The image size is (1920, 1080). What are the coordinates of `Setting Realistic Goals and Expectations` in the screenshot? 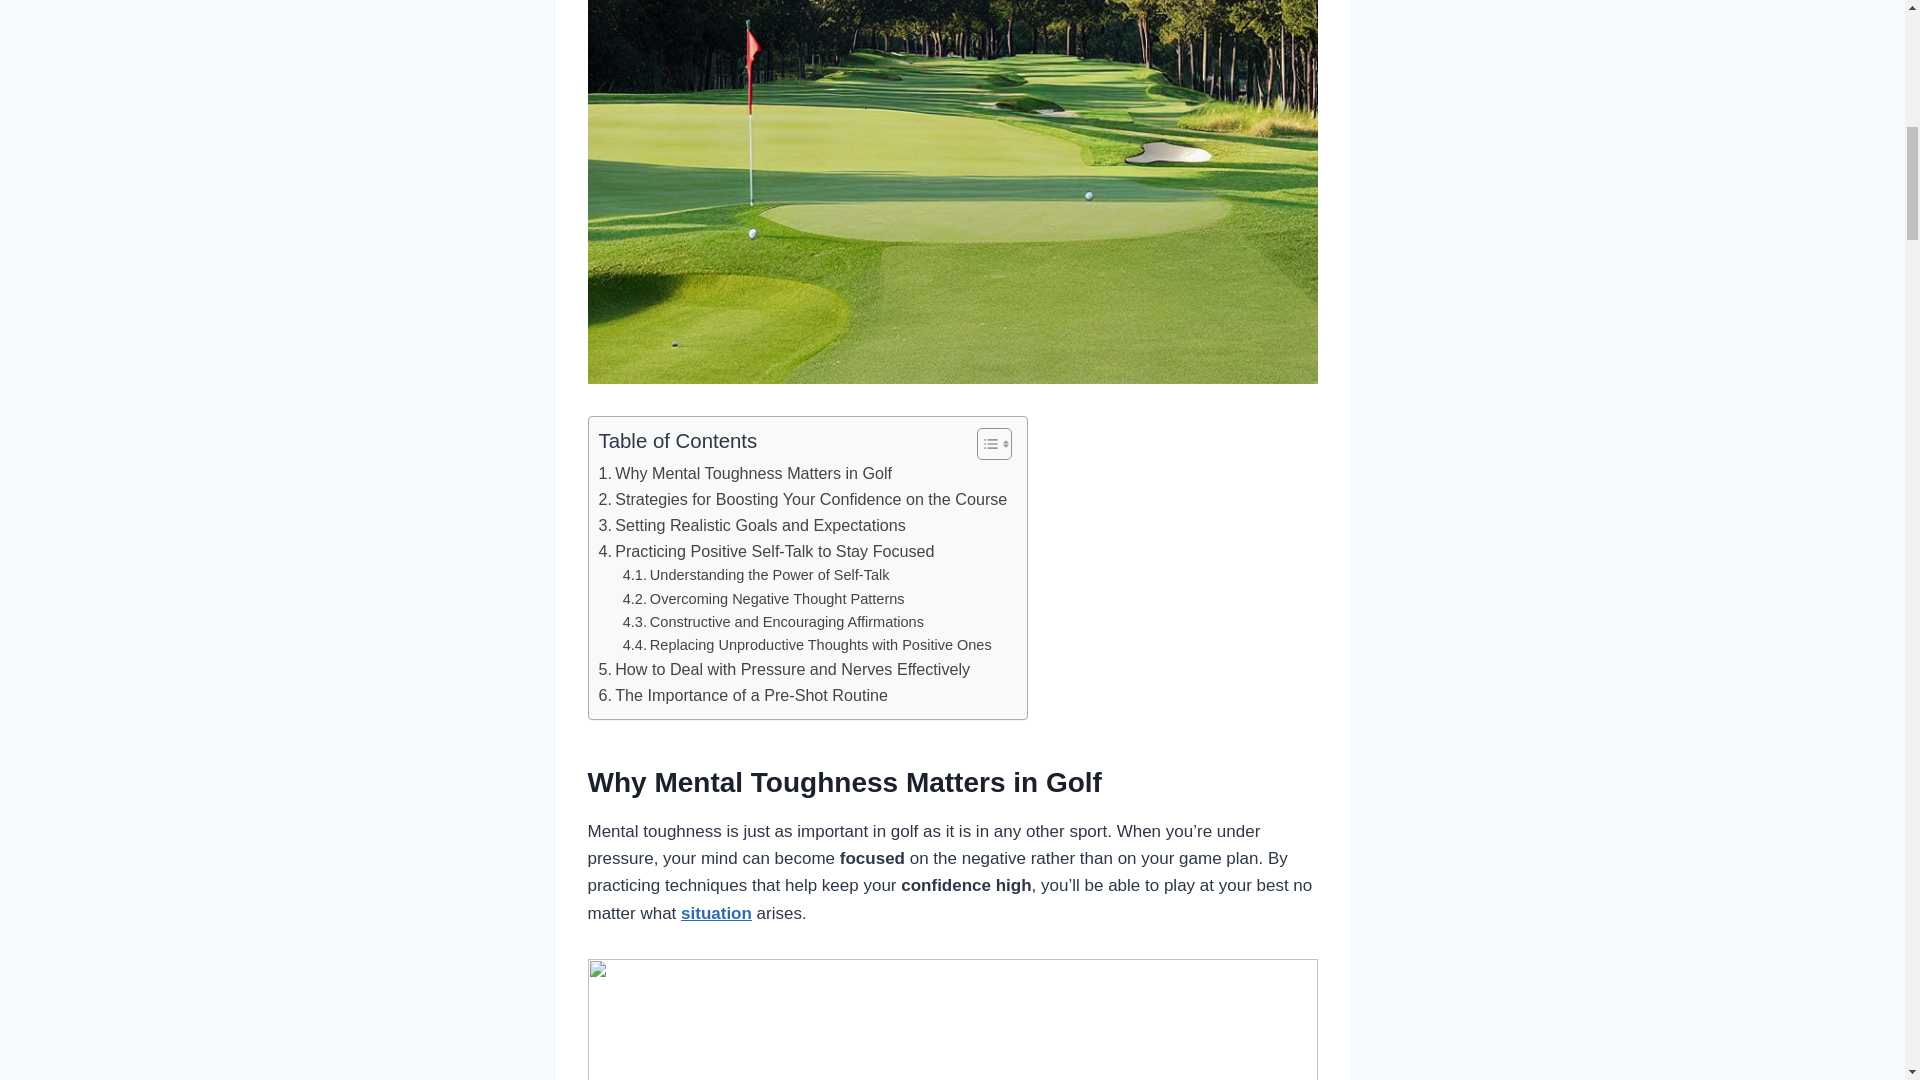 It's located at (750, 526).